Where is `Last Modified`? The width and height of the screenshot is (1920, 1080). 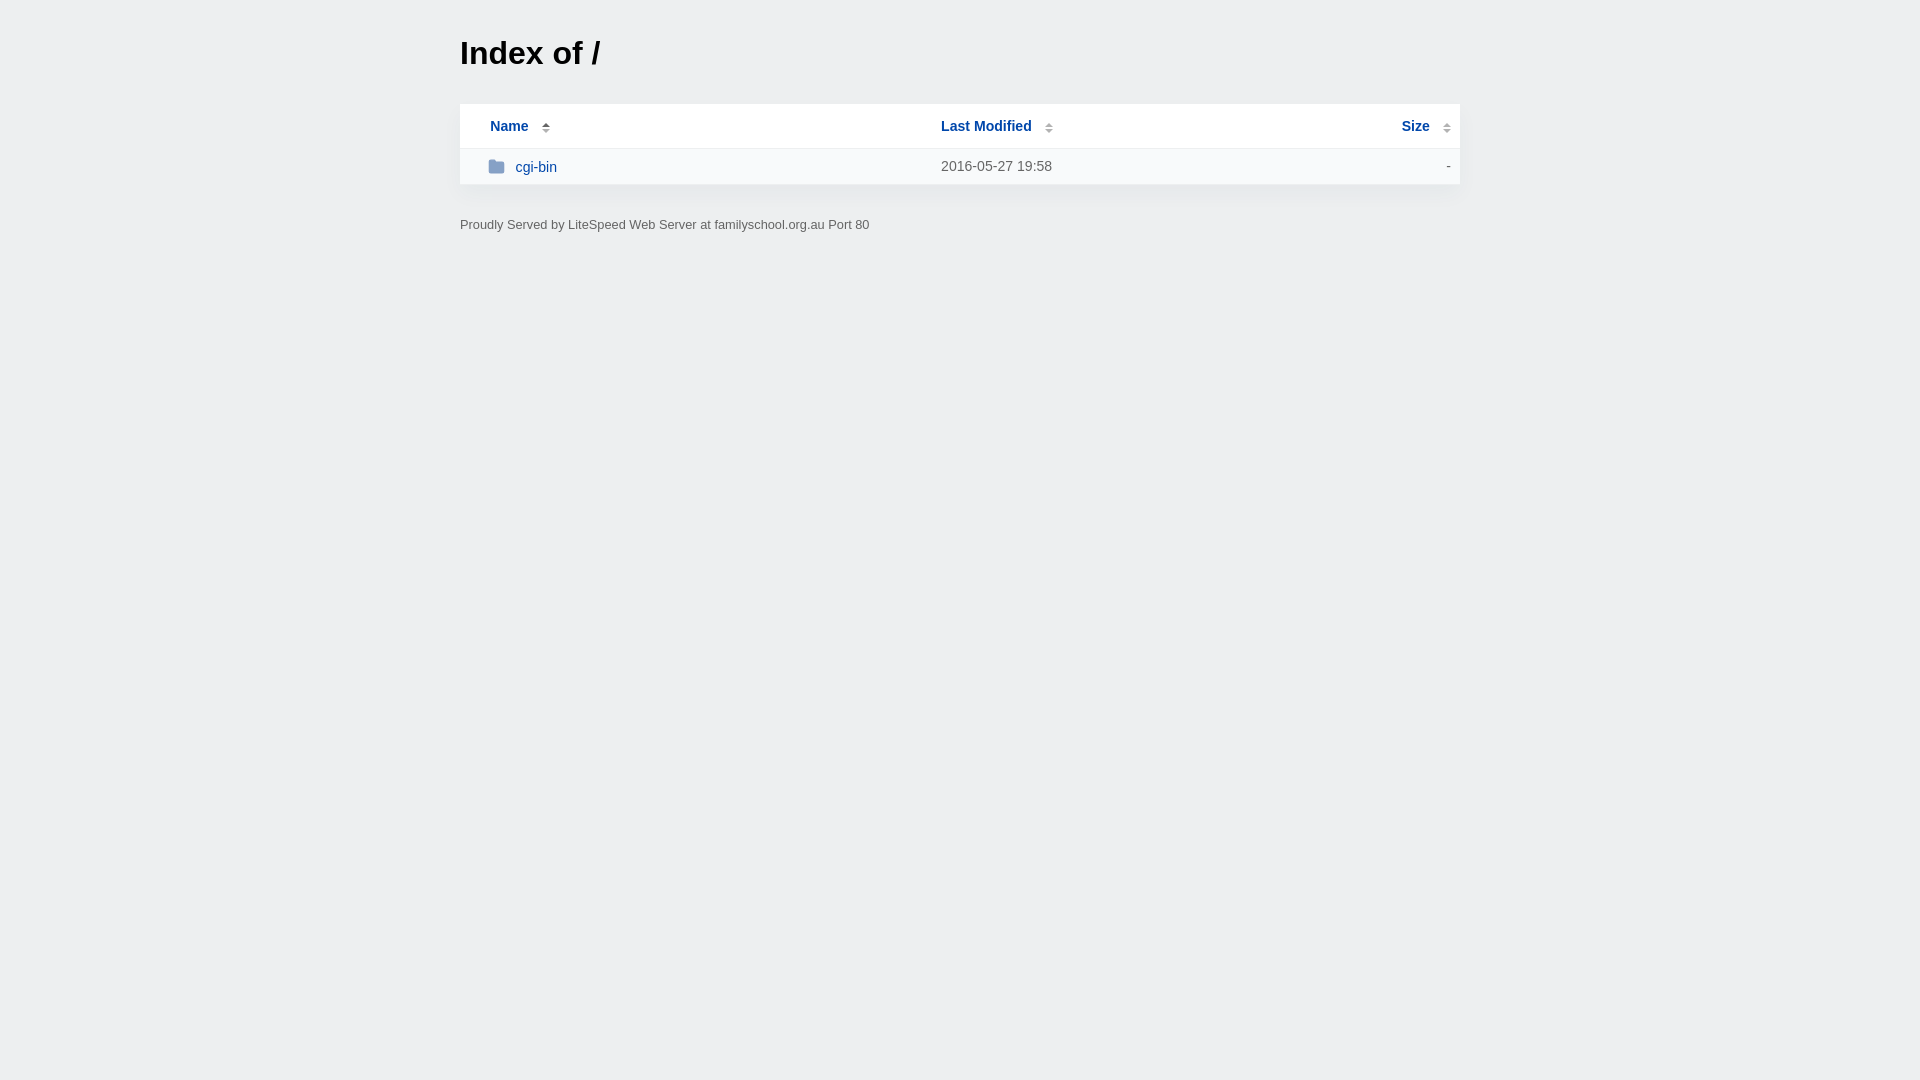
Last Modified is located at coordinates (997, 126).